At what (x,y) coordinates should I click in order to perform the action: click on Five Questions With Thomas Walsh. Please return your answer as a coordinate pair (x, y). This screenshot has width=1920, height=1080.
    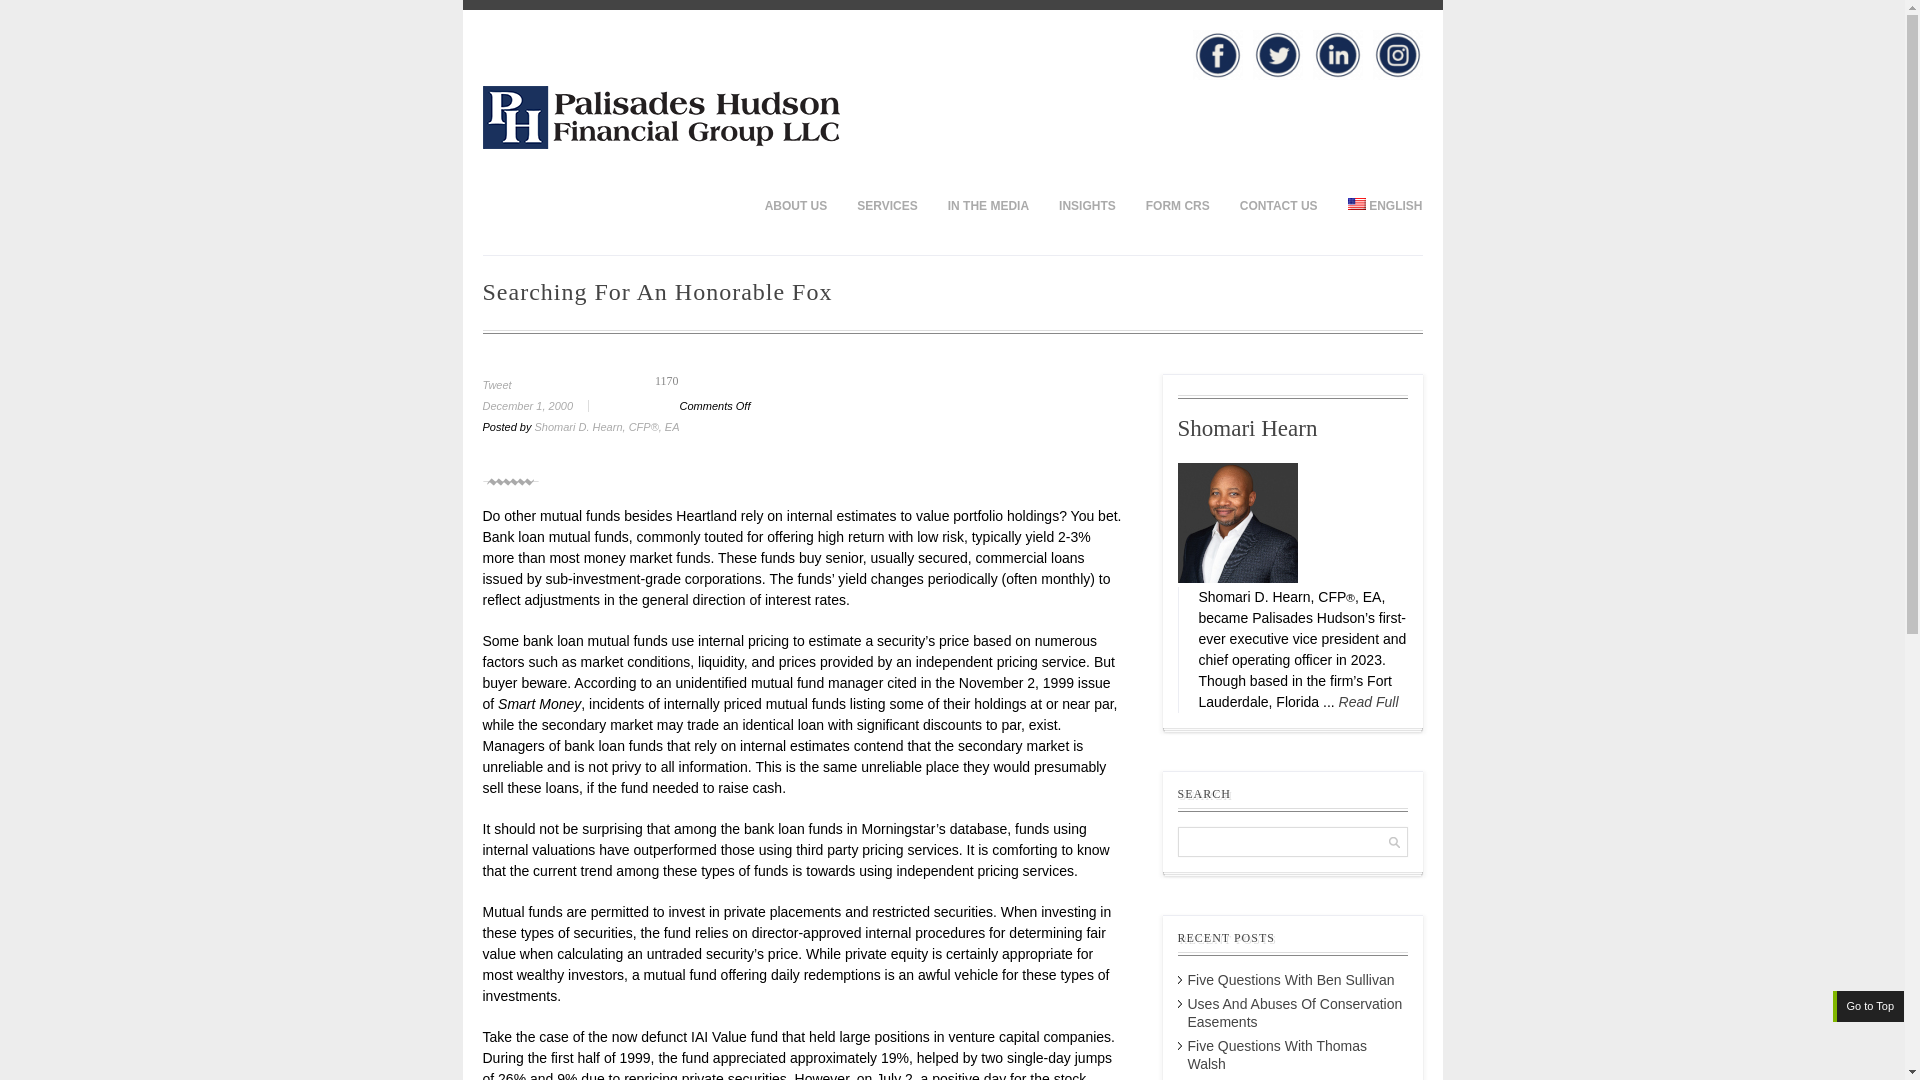
    Looking at the image, I should click on (1278, 1054).